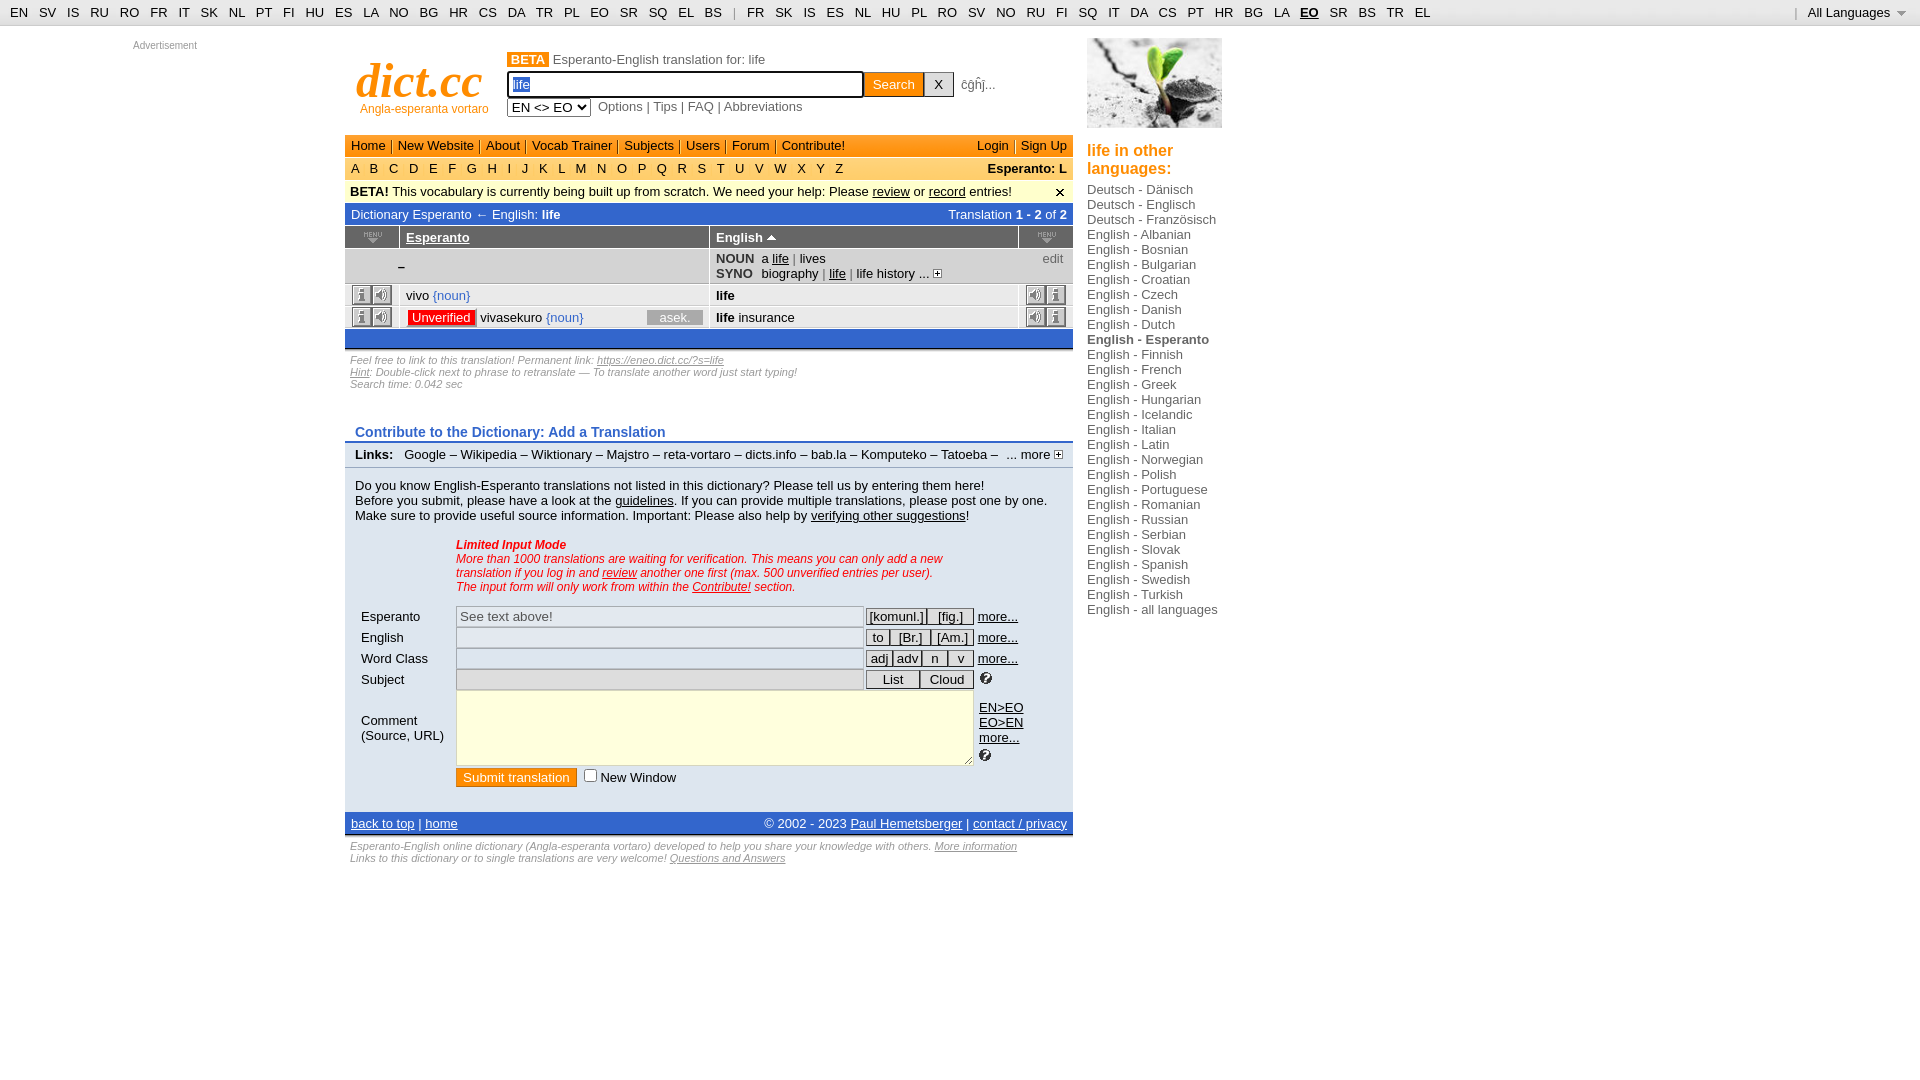 This screenshot has height=1080, width=1920. I want to click on EN>EO, so click(1001, 708).